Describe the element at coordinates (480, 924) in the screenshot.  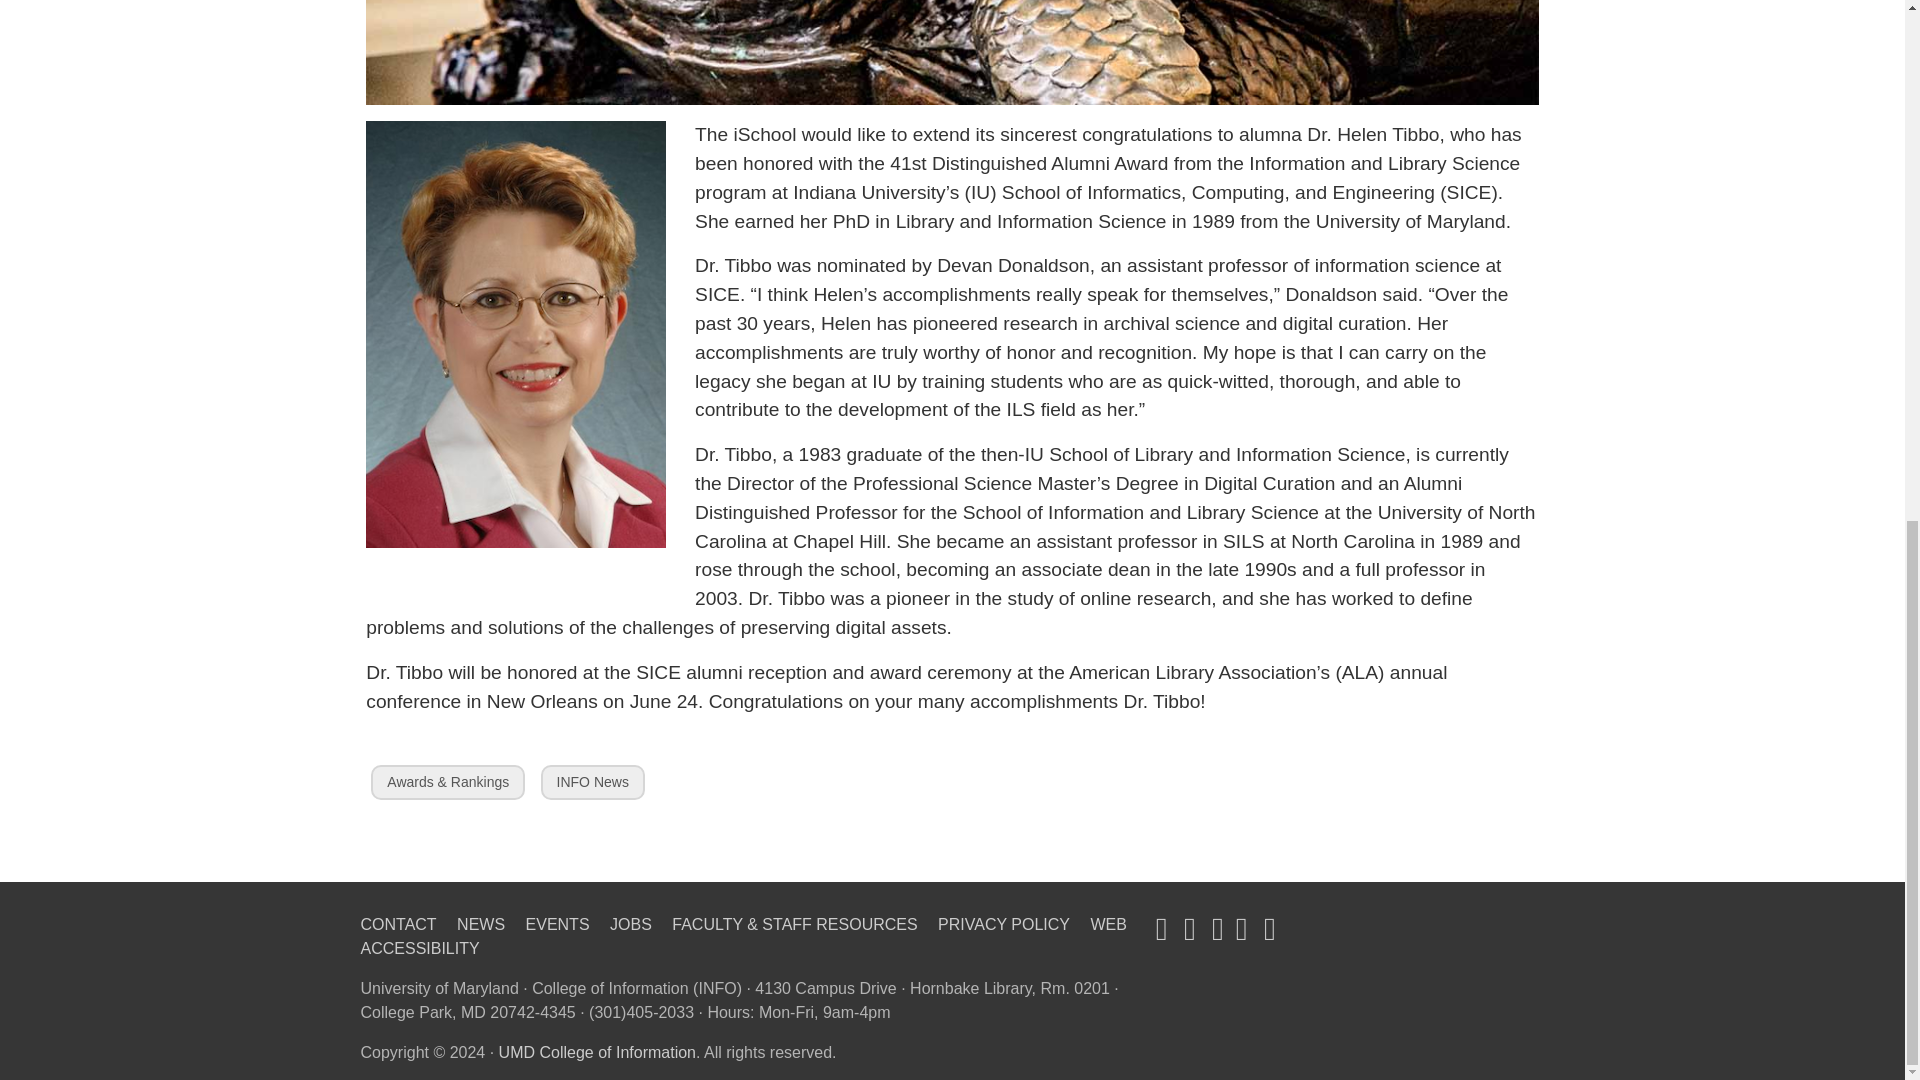
I see `Jobs at UMD iSchool` at that location.